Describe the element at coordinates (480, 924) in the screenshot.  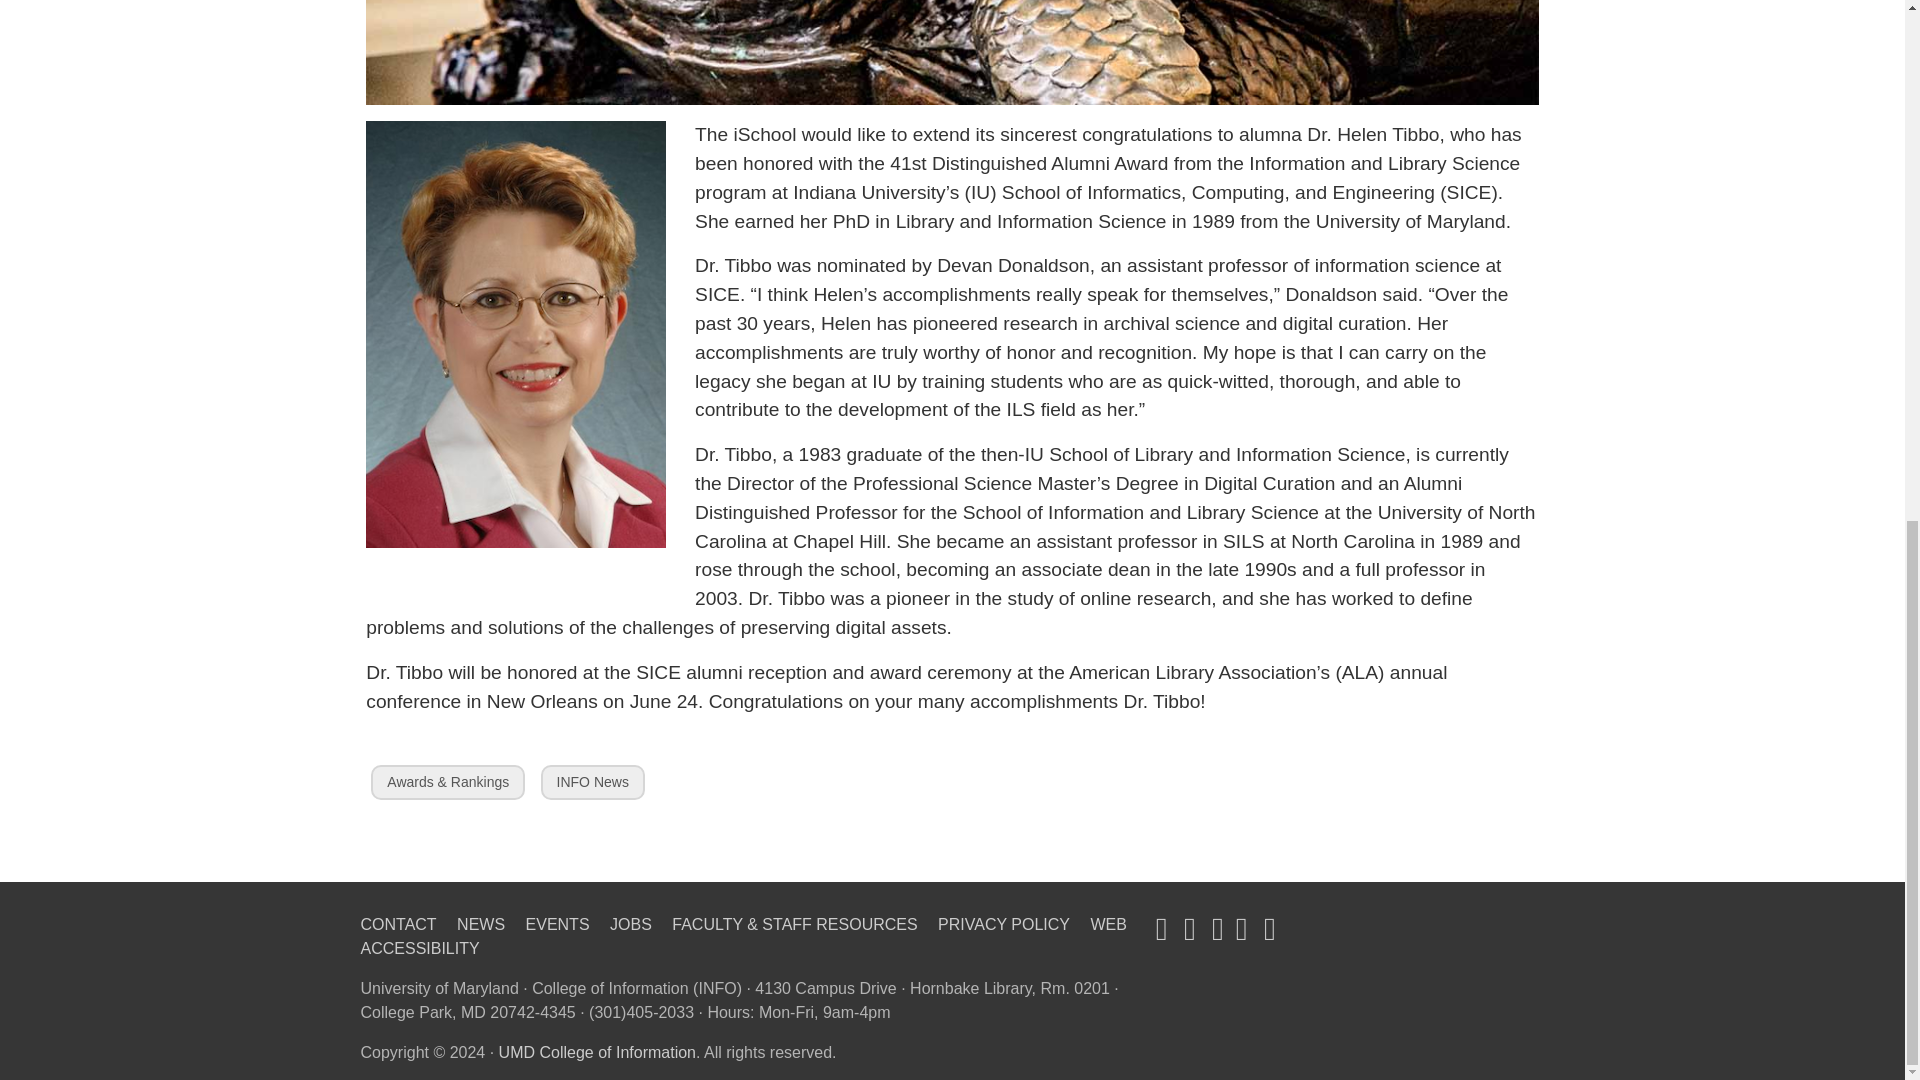
I see `Jobs at UMD iSchool` at that location.